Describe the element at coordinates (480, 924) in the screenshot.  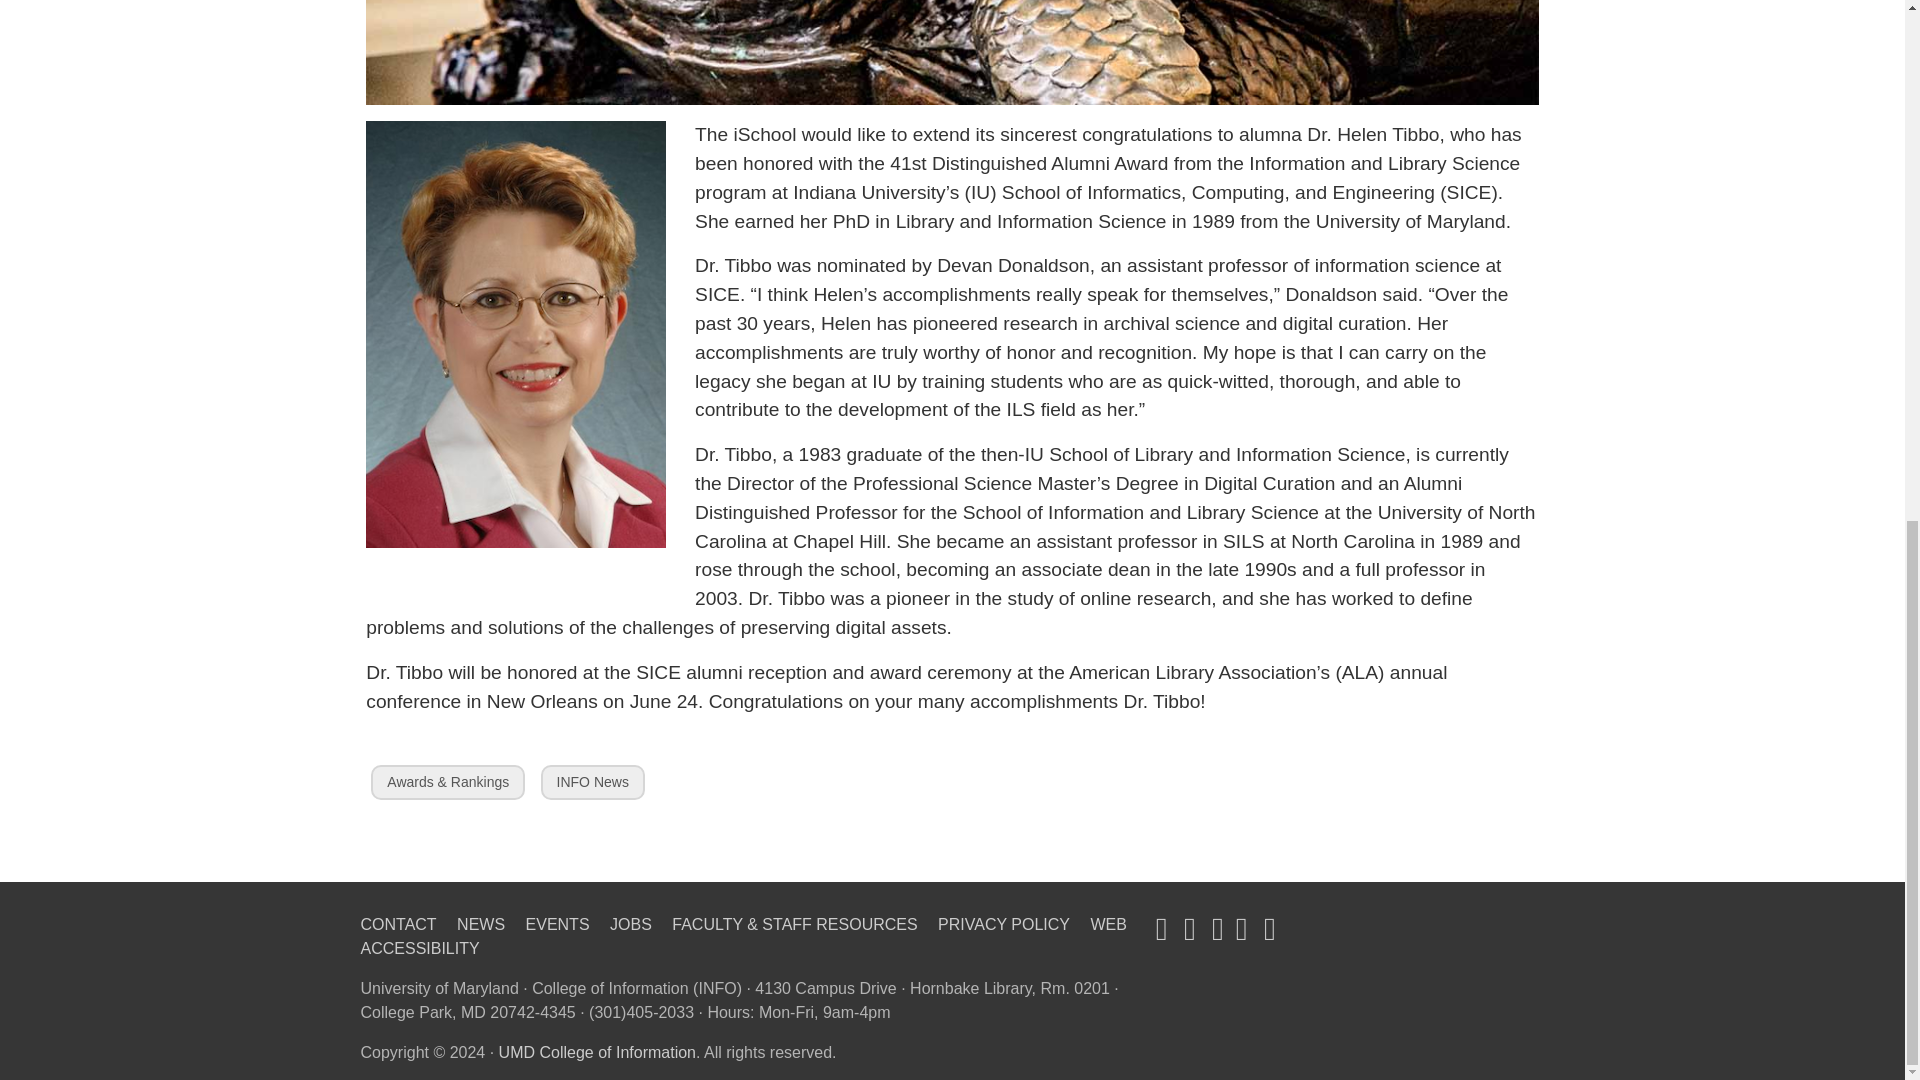
I see `Jobs at UMD iSchool` at that location.